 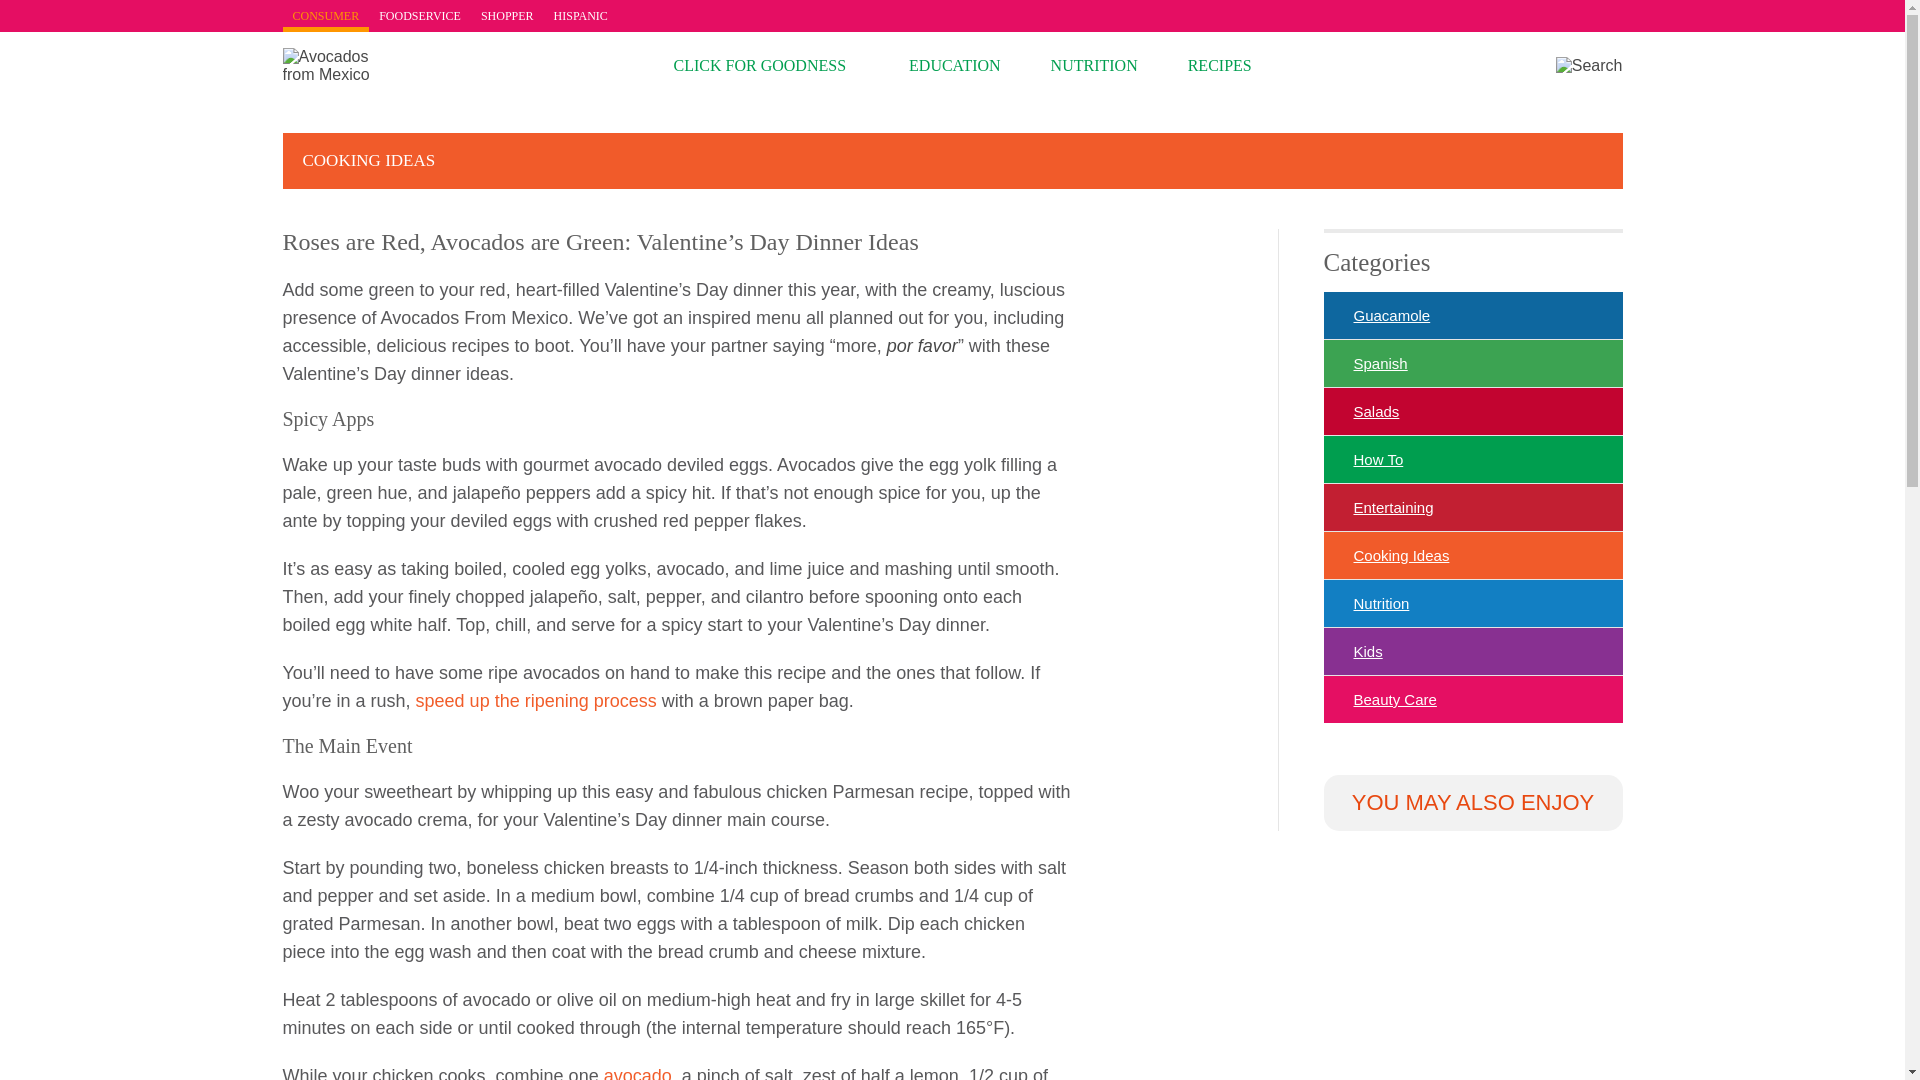 I want to click on FOODSERVICE, so click(x=419, y=16).